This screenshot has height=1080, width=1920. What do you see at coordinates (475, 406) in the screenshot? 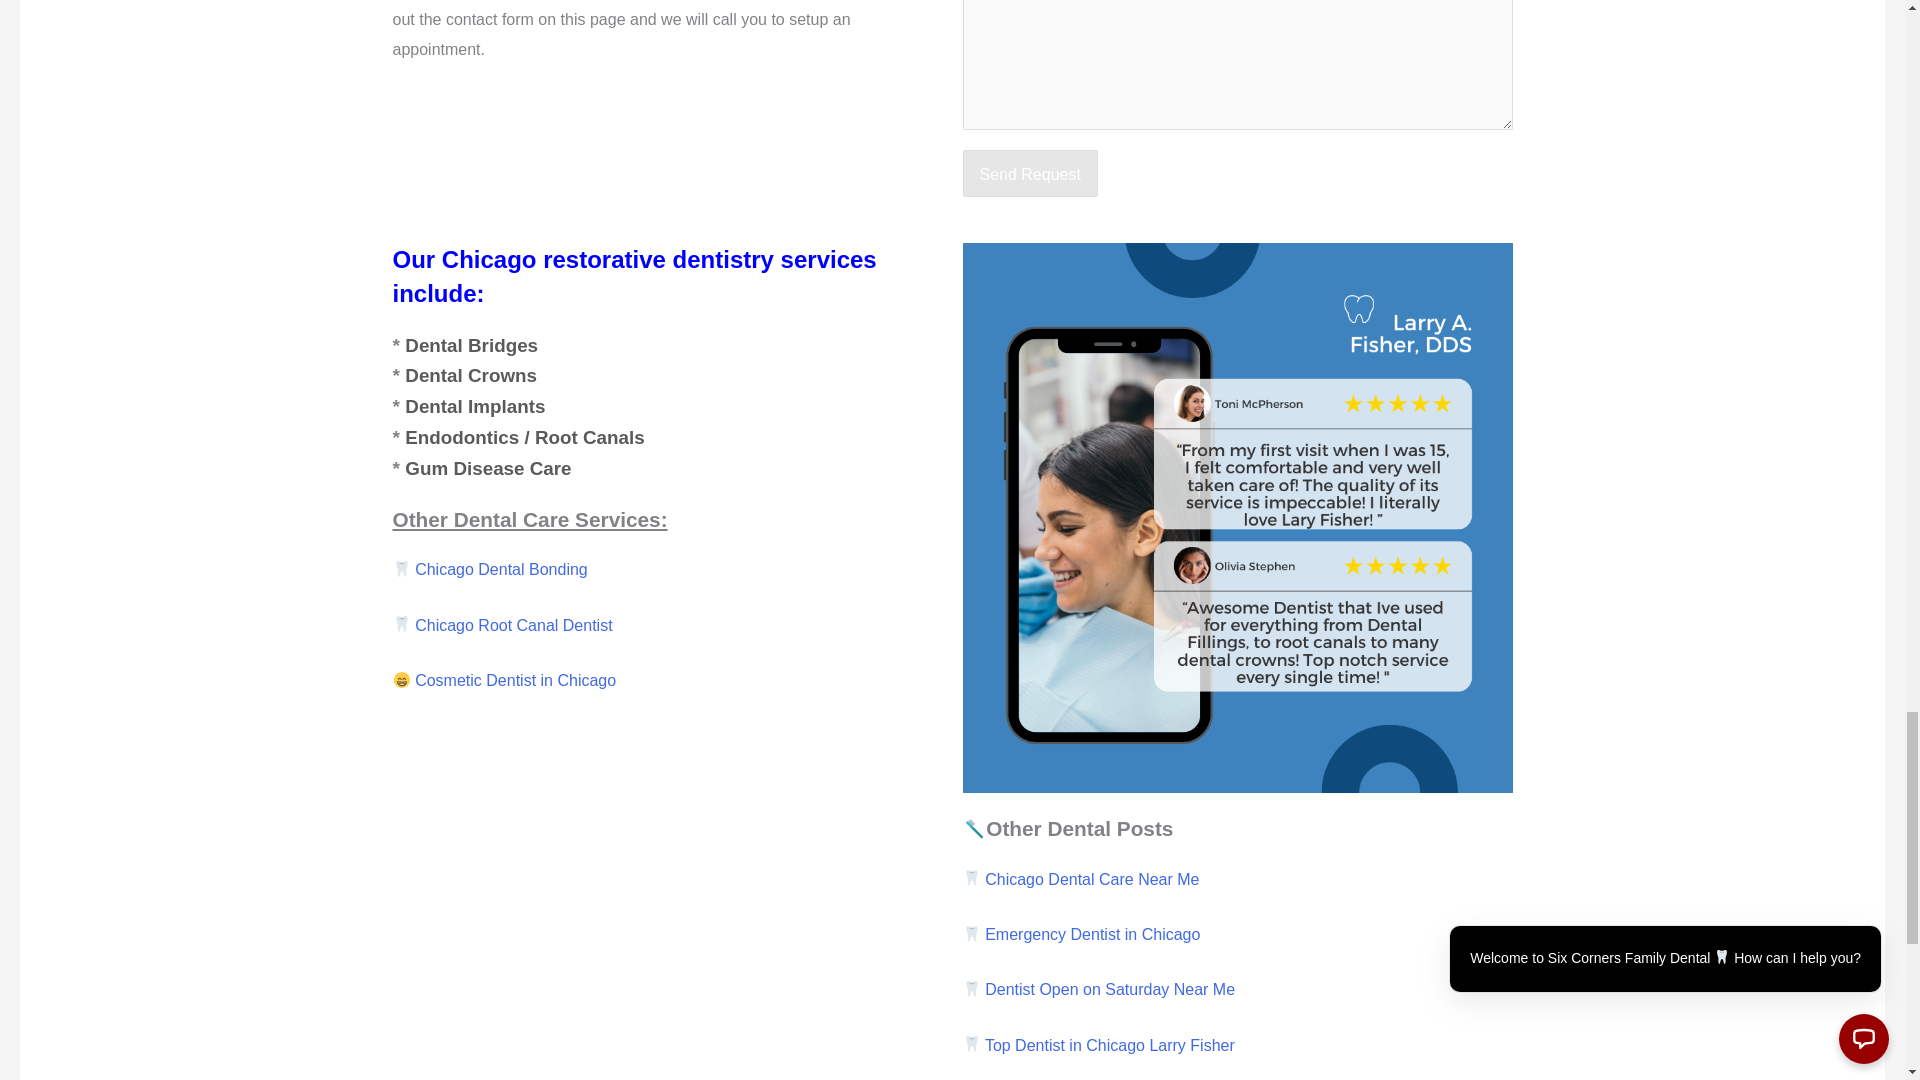
I see `Dental Implants` at bounding box center [475, 406].